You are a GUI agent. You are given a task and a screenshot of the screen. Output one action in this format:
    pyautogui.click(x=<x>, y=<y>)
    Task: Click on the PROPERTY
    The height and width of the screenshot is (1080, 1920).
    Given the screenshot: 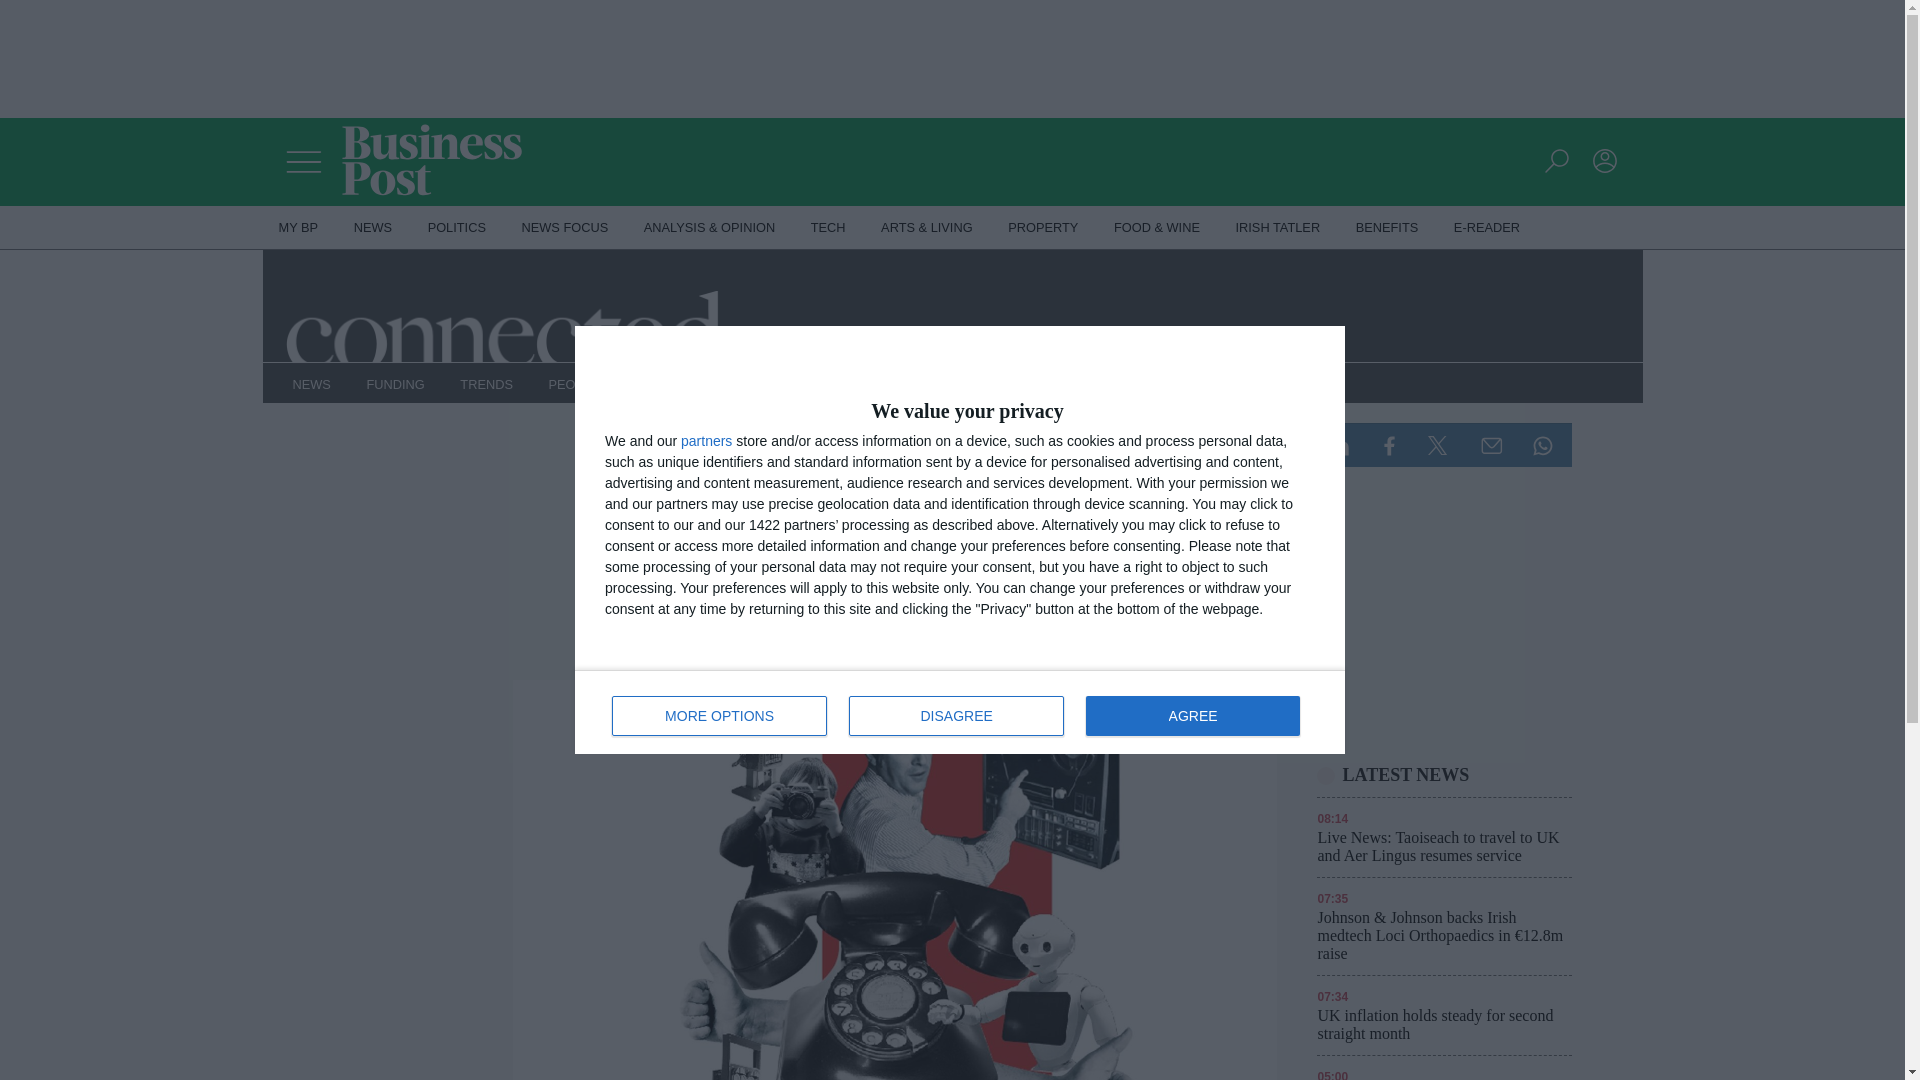 What is the action you would take?
    pyautogui.click(x=566, y=228)
    